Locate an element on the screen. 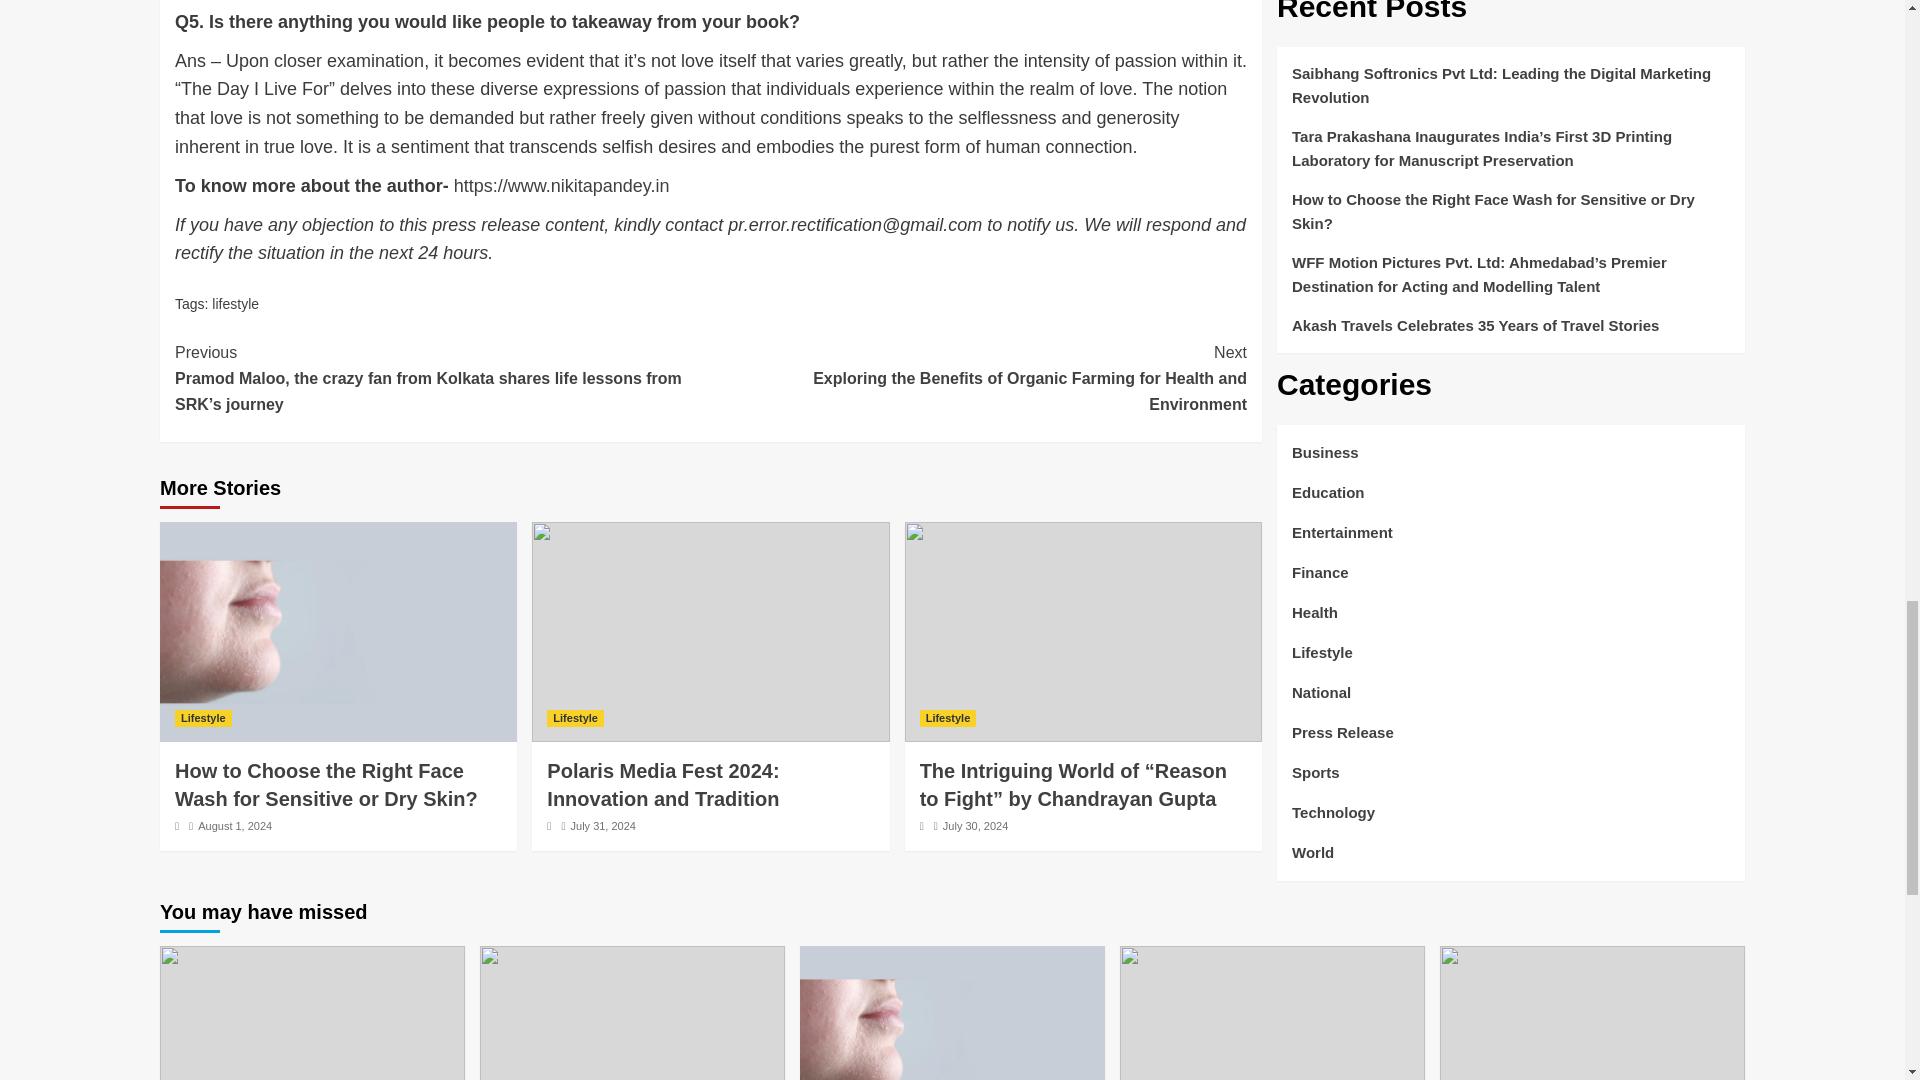 Image resolution: width=1920 pixels, height=1080 pixels. Polaris Media Fest 2024: Innovation and Tradition is located at coordinates (663, 785).